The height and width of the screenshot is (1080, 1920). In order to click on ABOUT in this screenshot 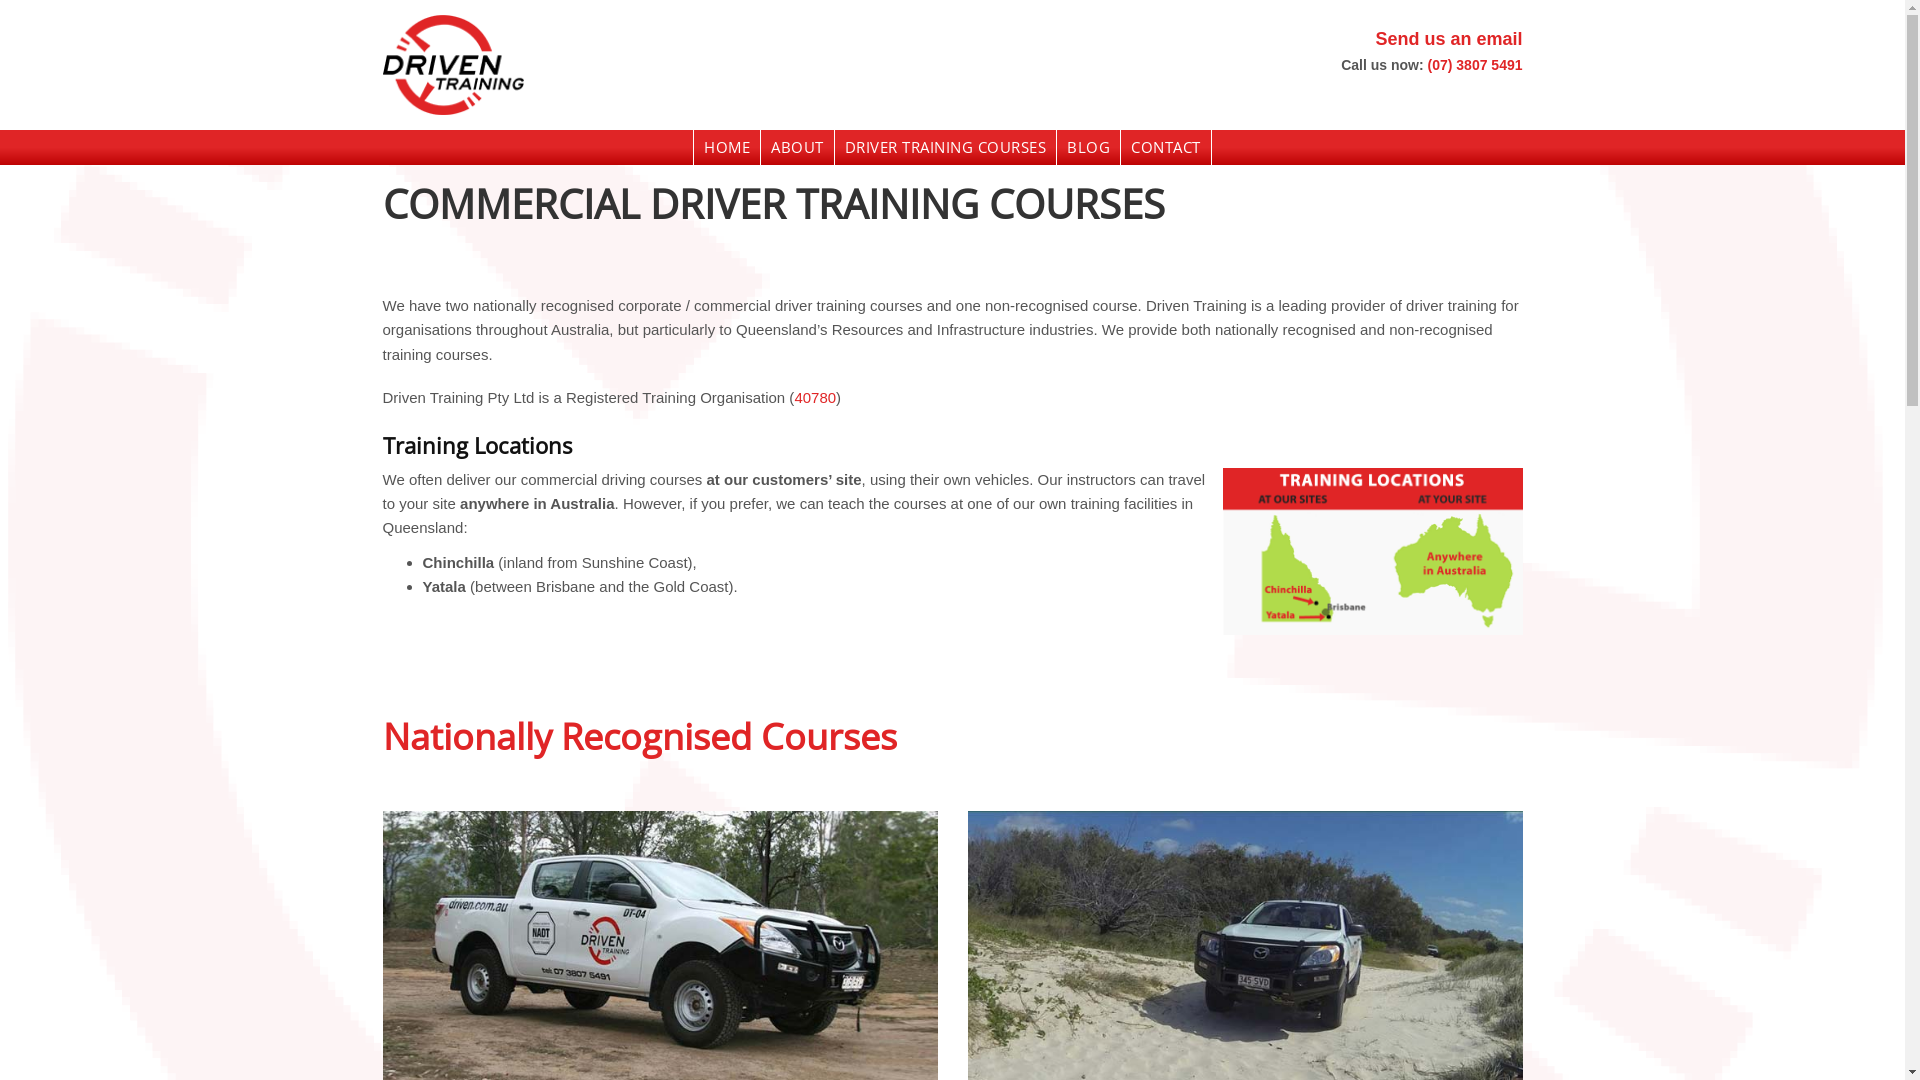, I will do `click(798, 148)`.